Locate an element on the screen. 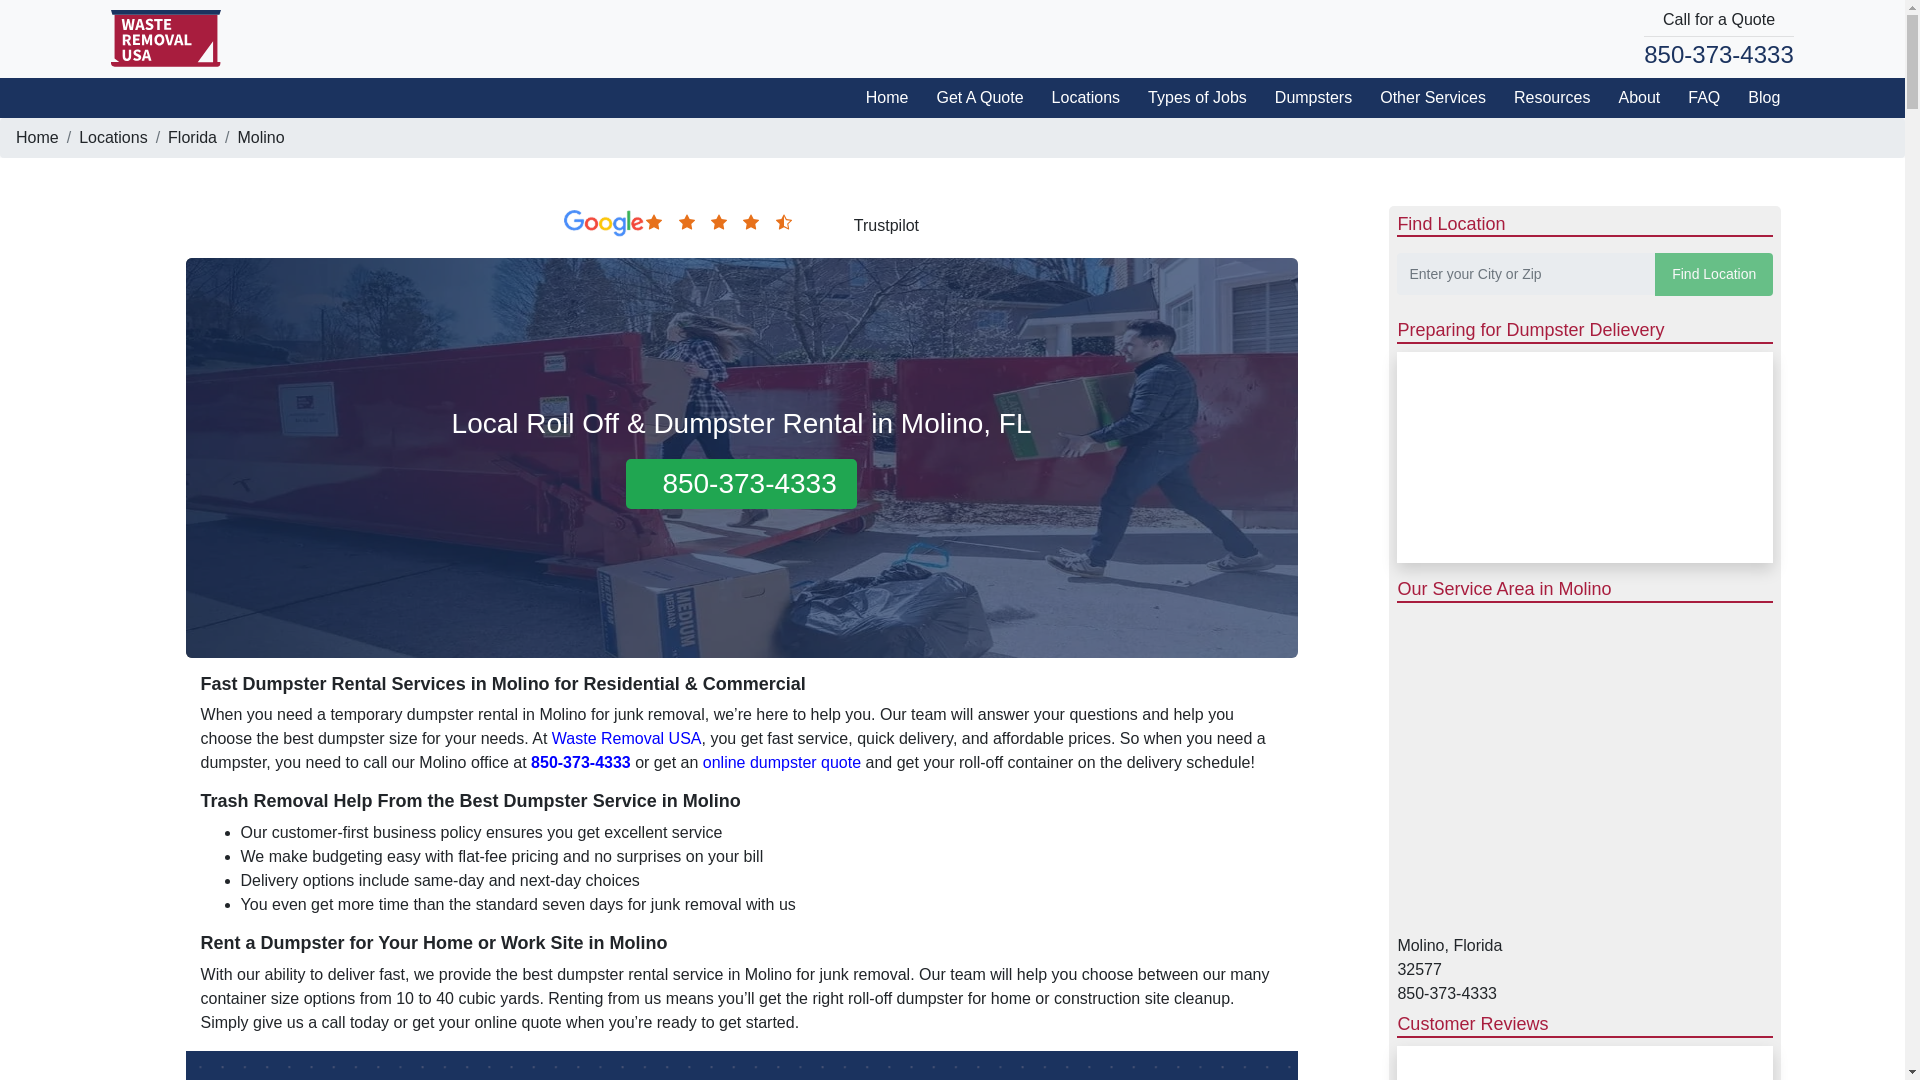  Locations is located at coordinates (1080, 96).